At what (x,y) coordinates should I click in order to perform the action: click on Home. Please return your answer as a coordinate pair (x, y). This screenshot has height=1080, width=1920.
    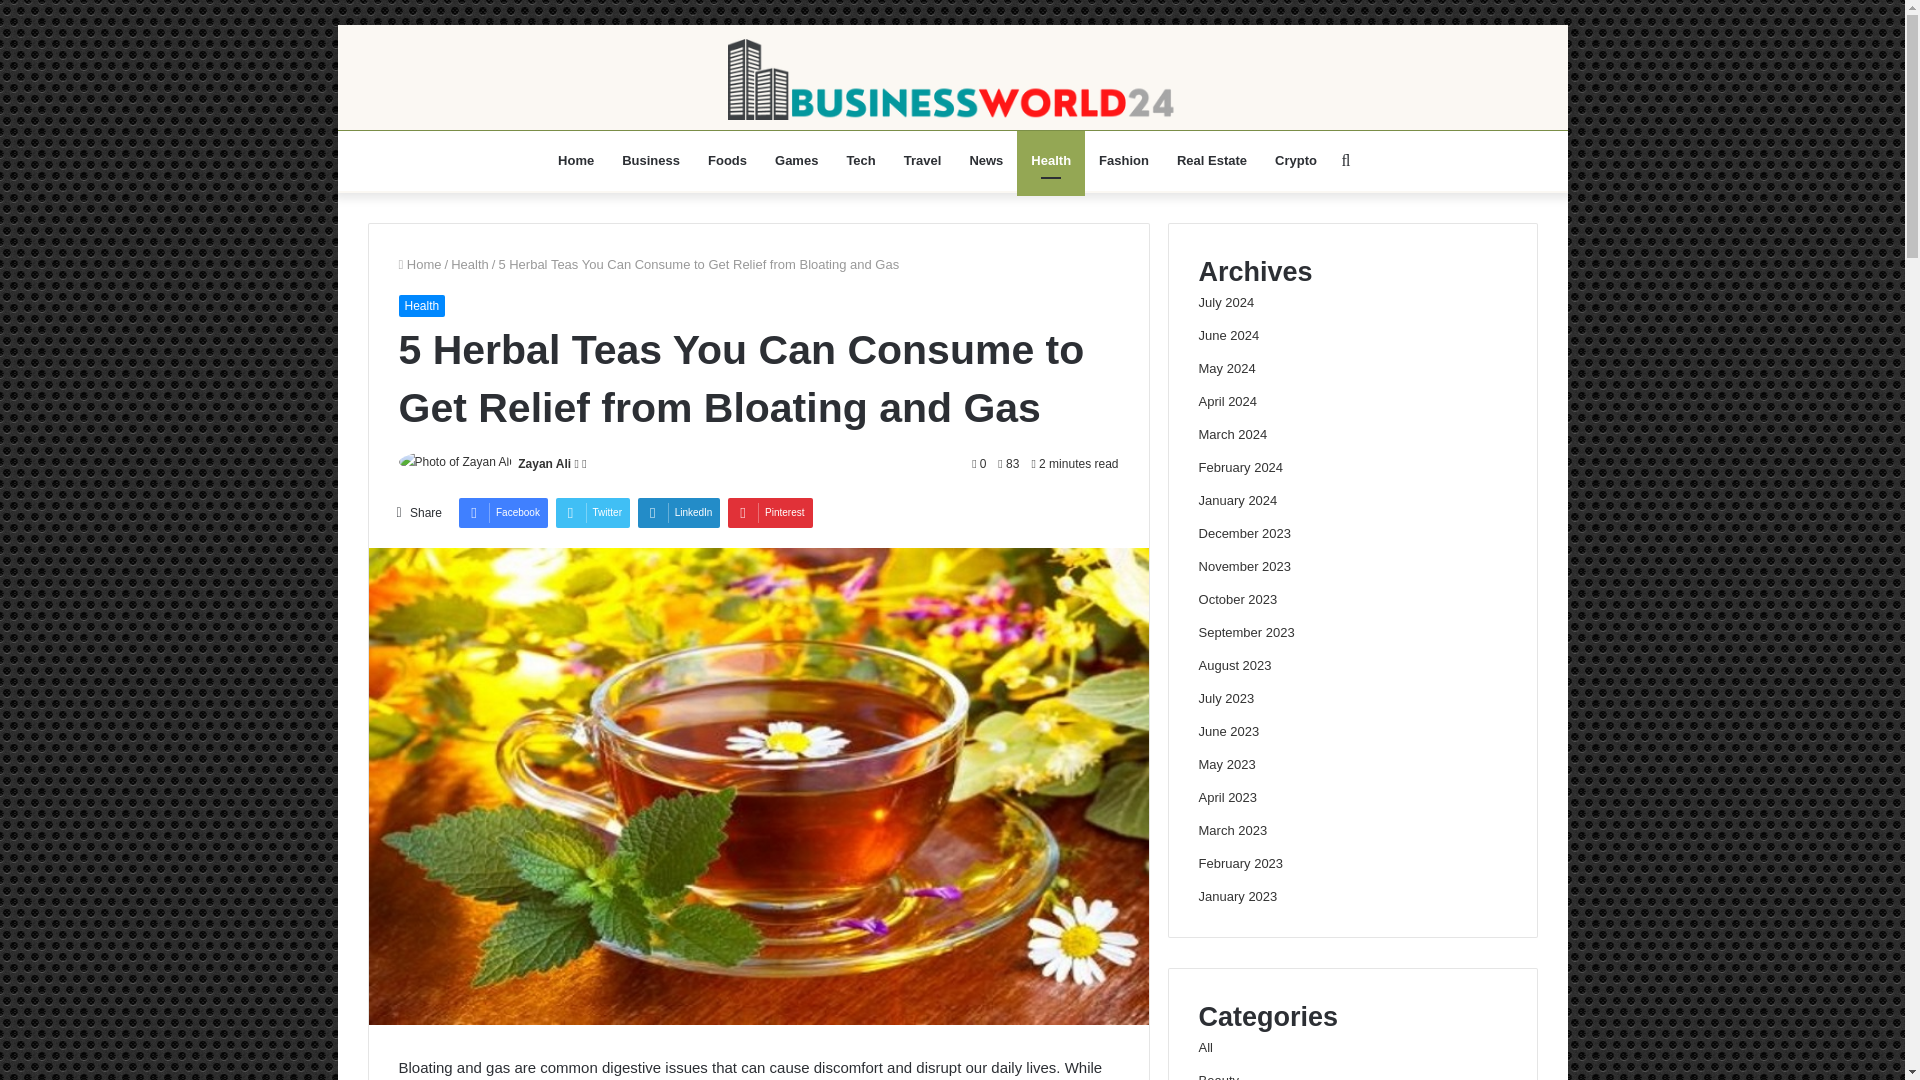
    Looking at the image, I should click on (419, 264).